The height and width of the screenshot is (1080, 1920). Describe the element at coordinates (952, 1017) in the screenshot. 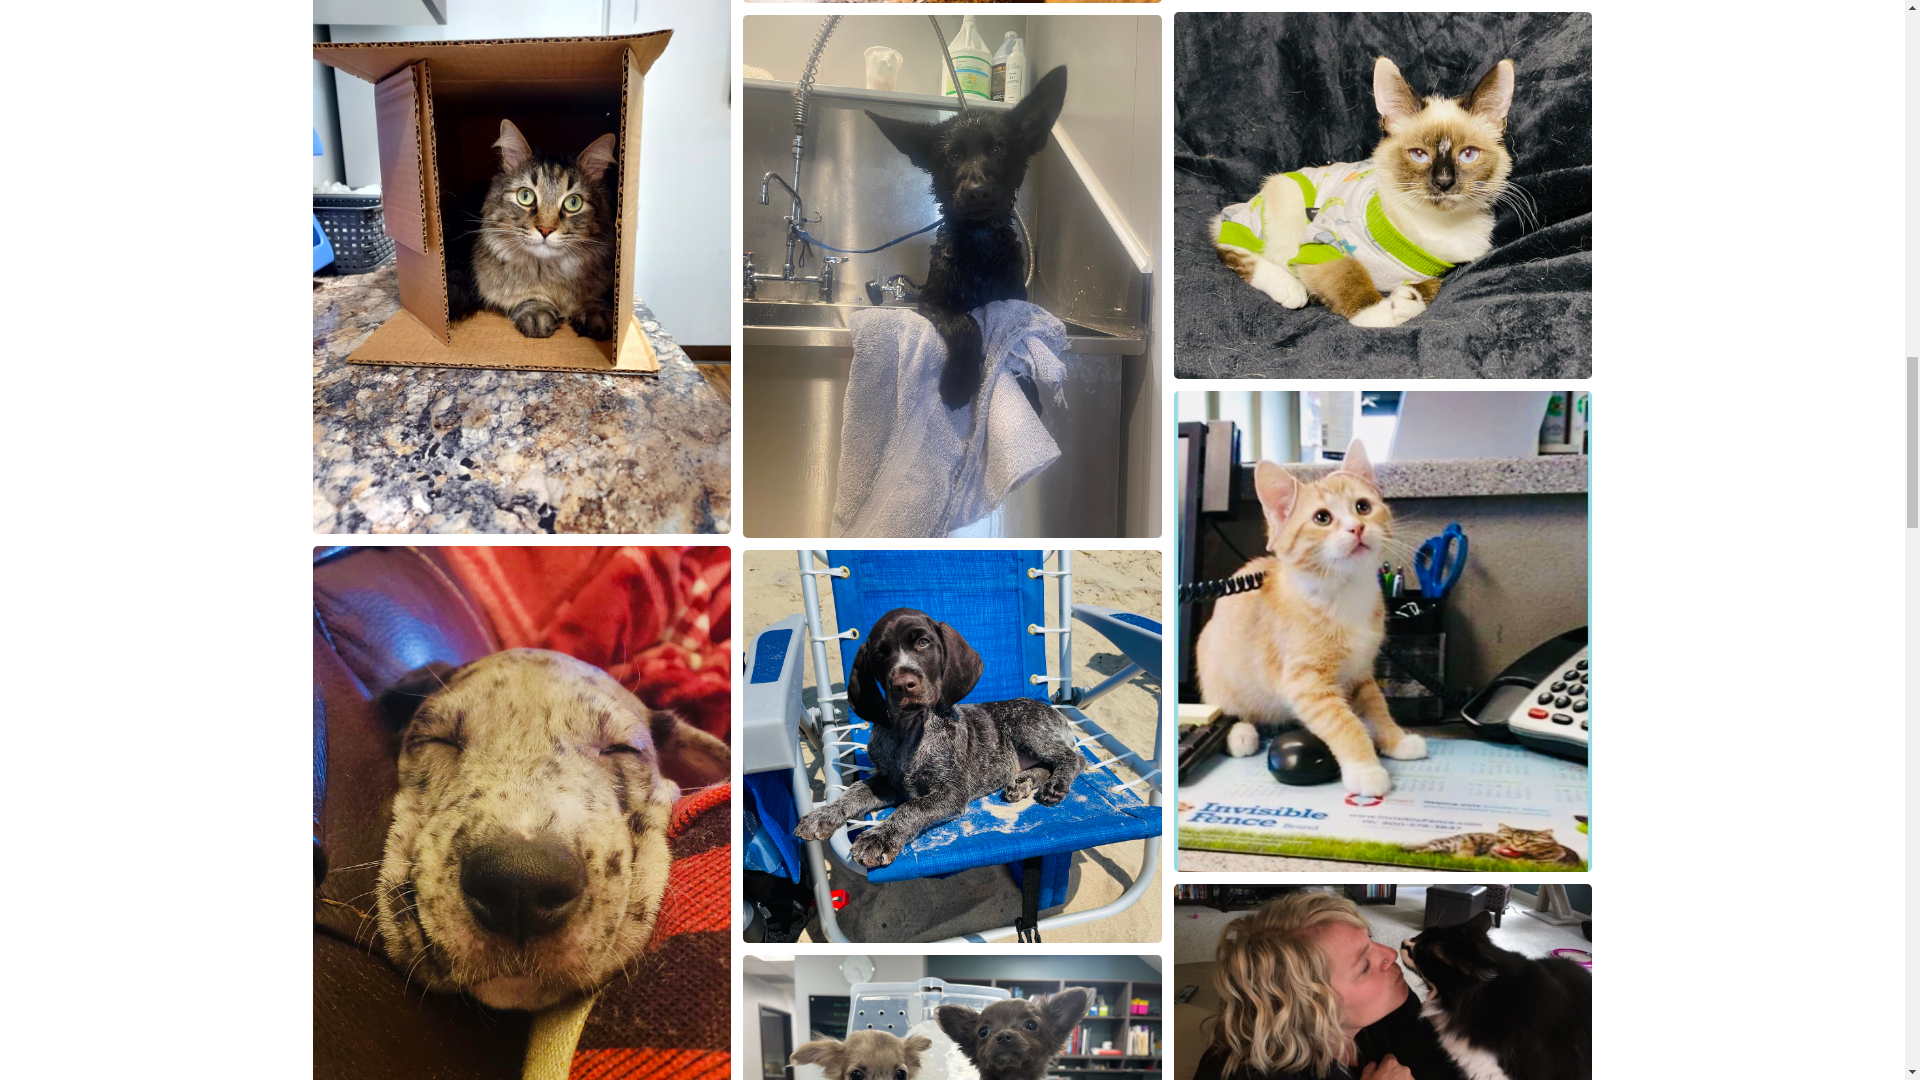

I see `IMG-5480` at that location.